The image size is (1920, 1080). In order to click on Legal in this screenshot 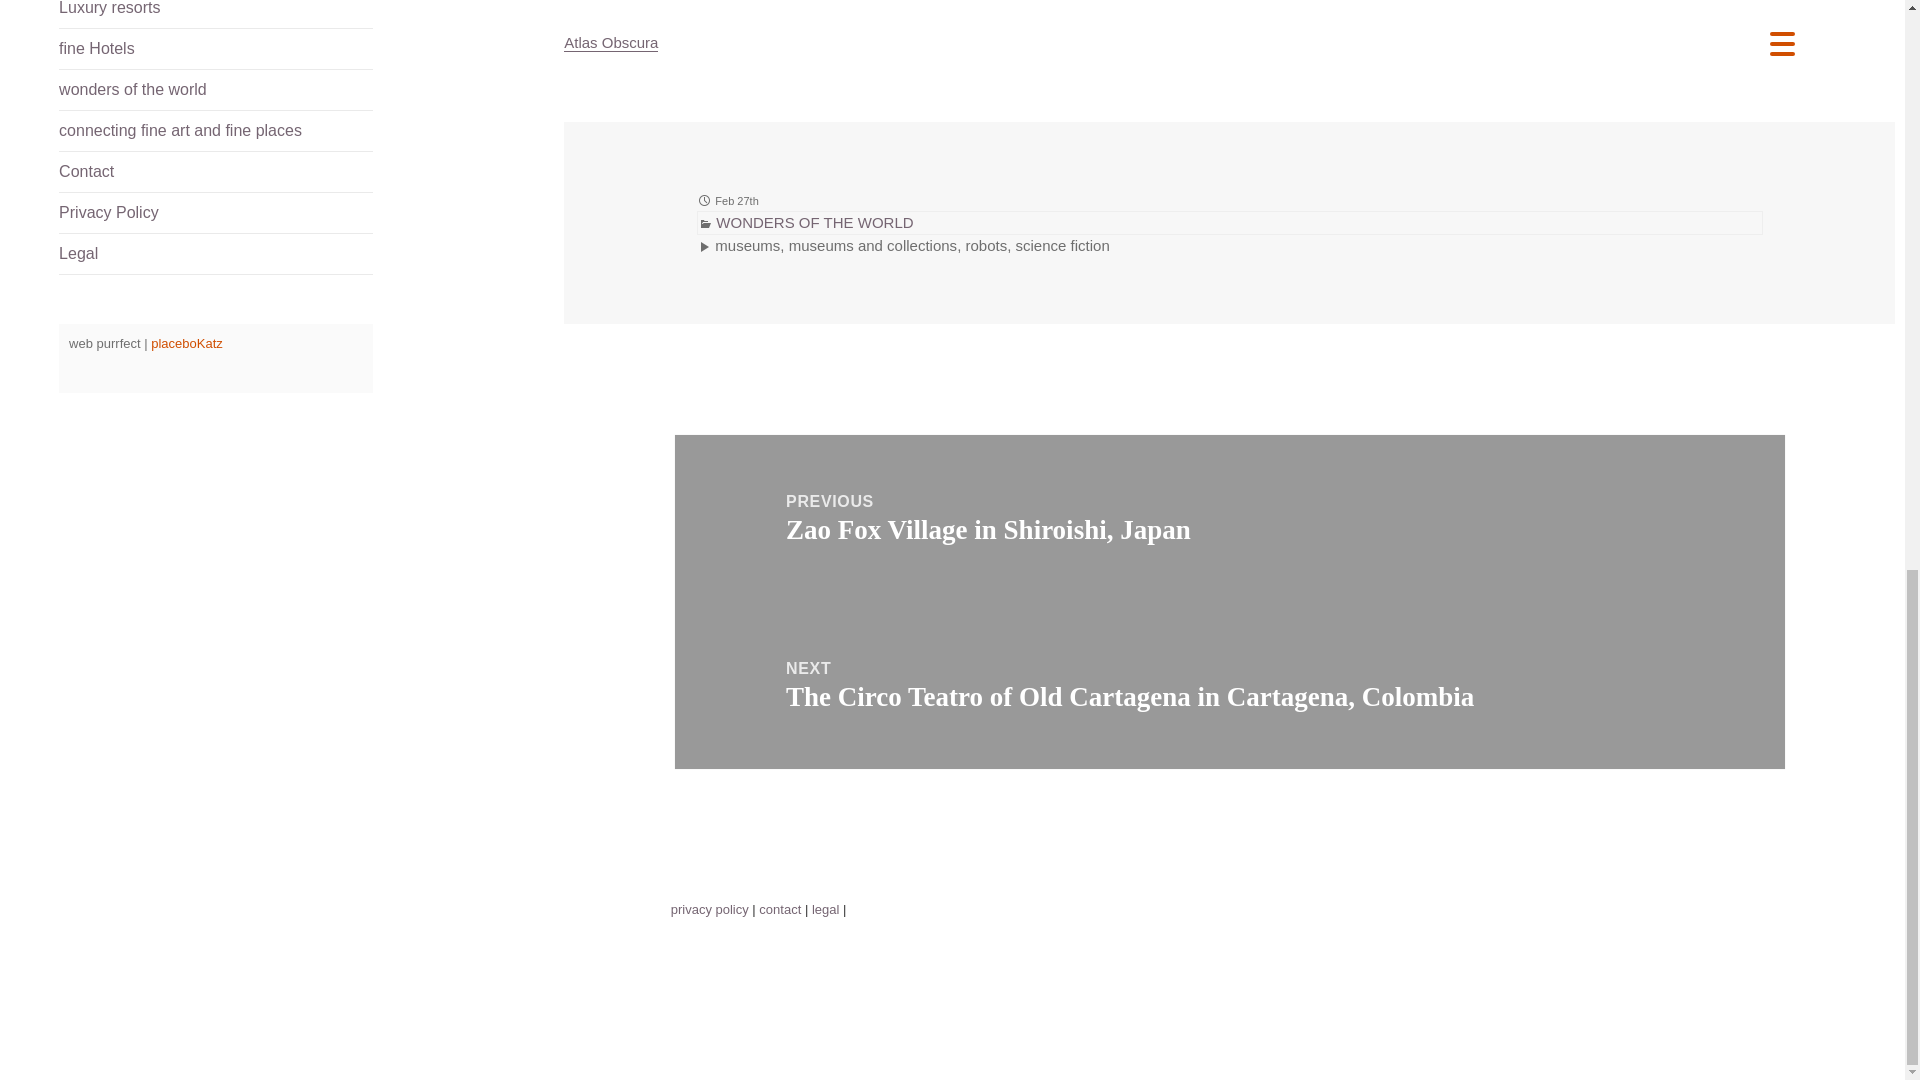, I will do `click(216, 254)`.